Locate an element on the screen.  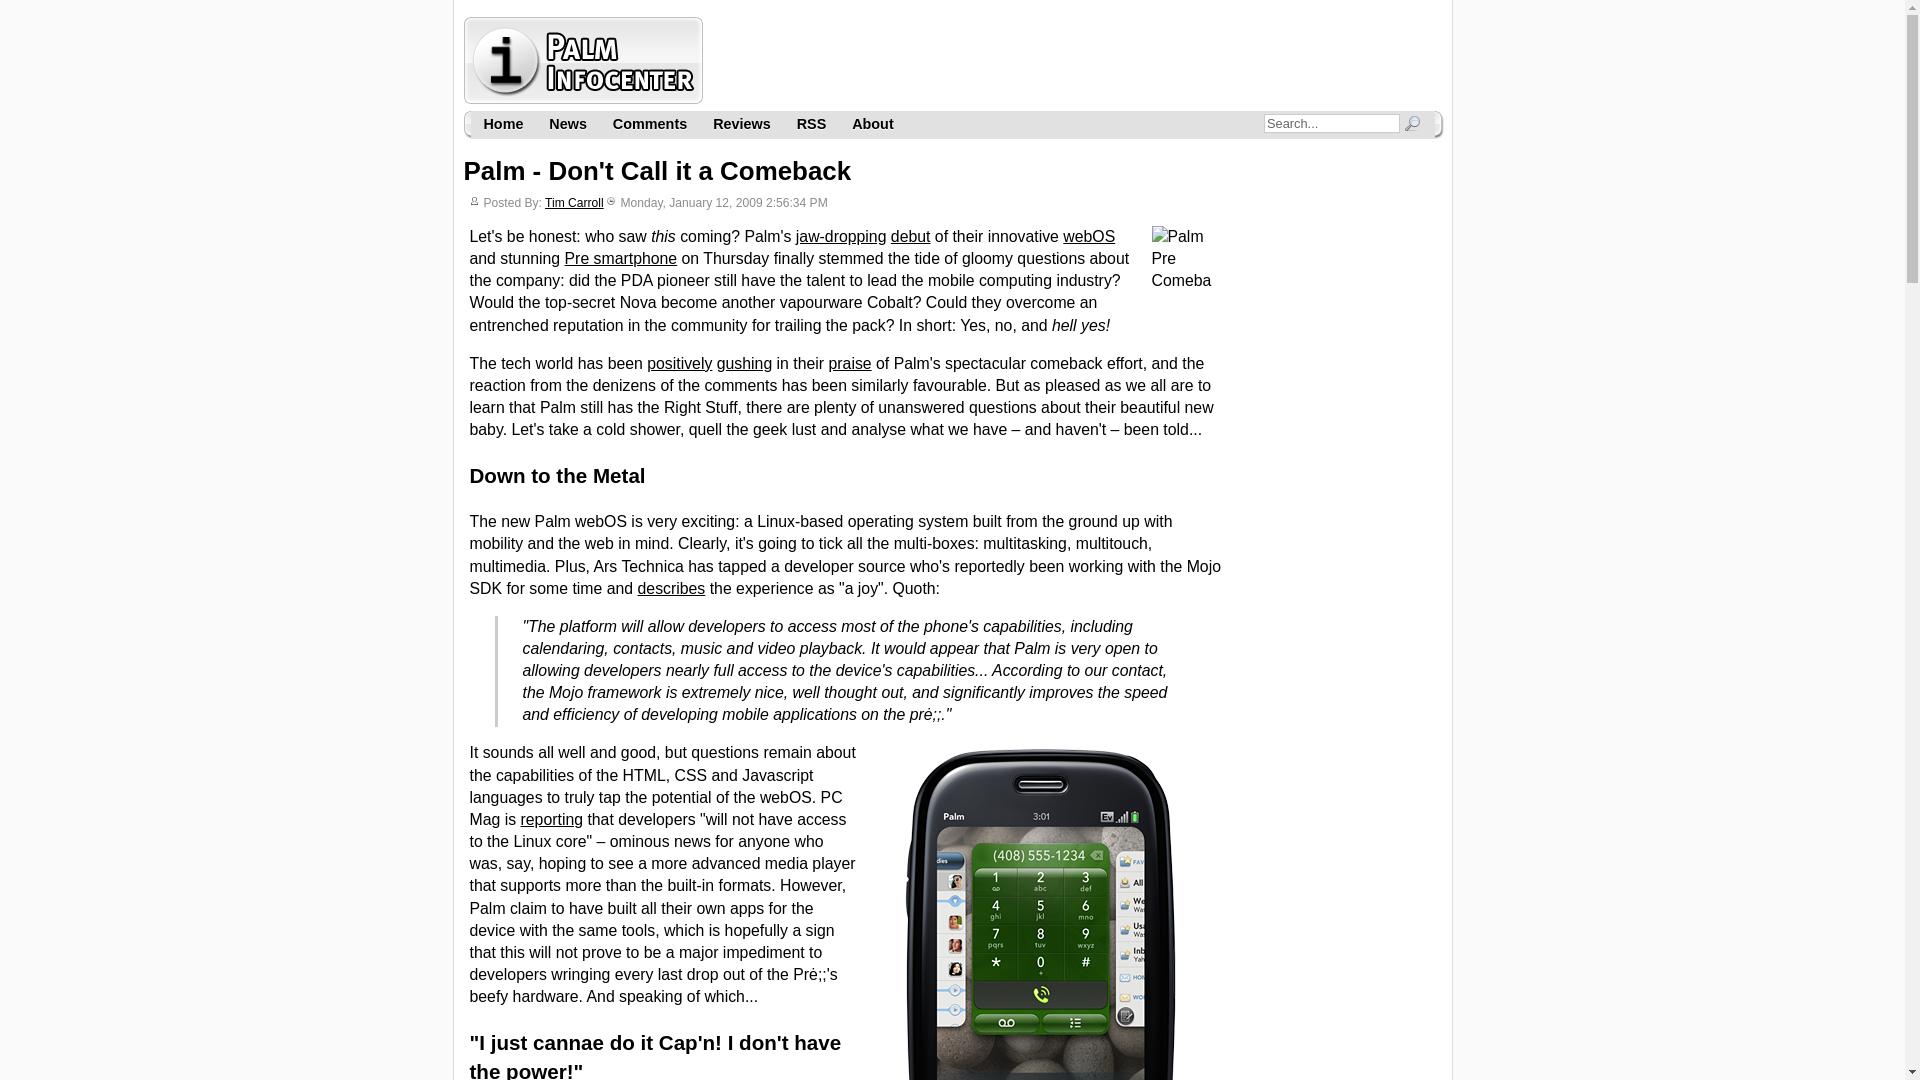
gushing is located at coordinates (744, 363).